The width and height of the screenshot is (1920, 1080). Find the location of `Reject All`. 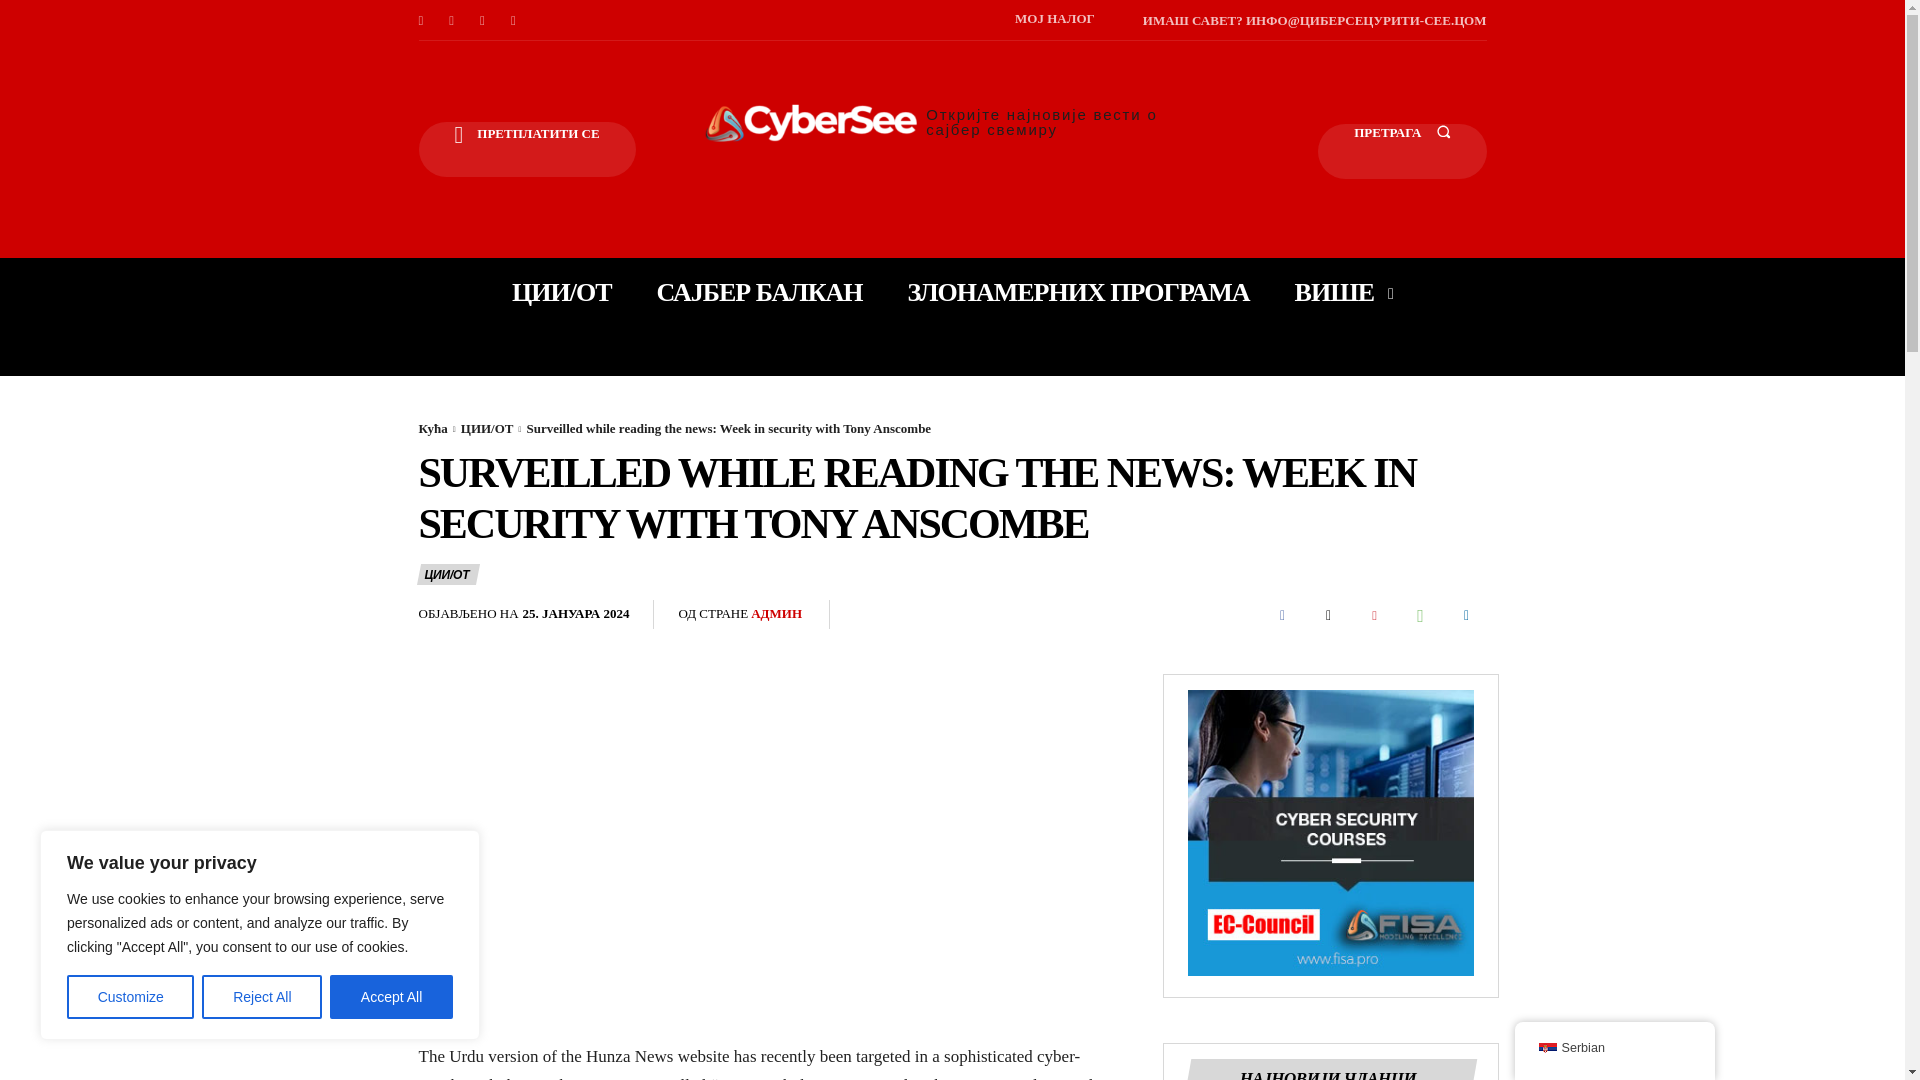

Reject All is located at coordinates (262, 997).